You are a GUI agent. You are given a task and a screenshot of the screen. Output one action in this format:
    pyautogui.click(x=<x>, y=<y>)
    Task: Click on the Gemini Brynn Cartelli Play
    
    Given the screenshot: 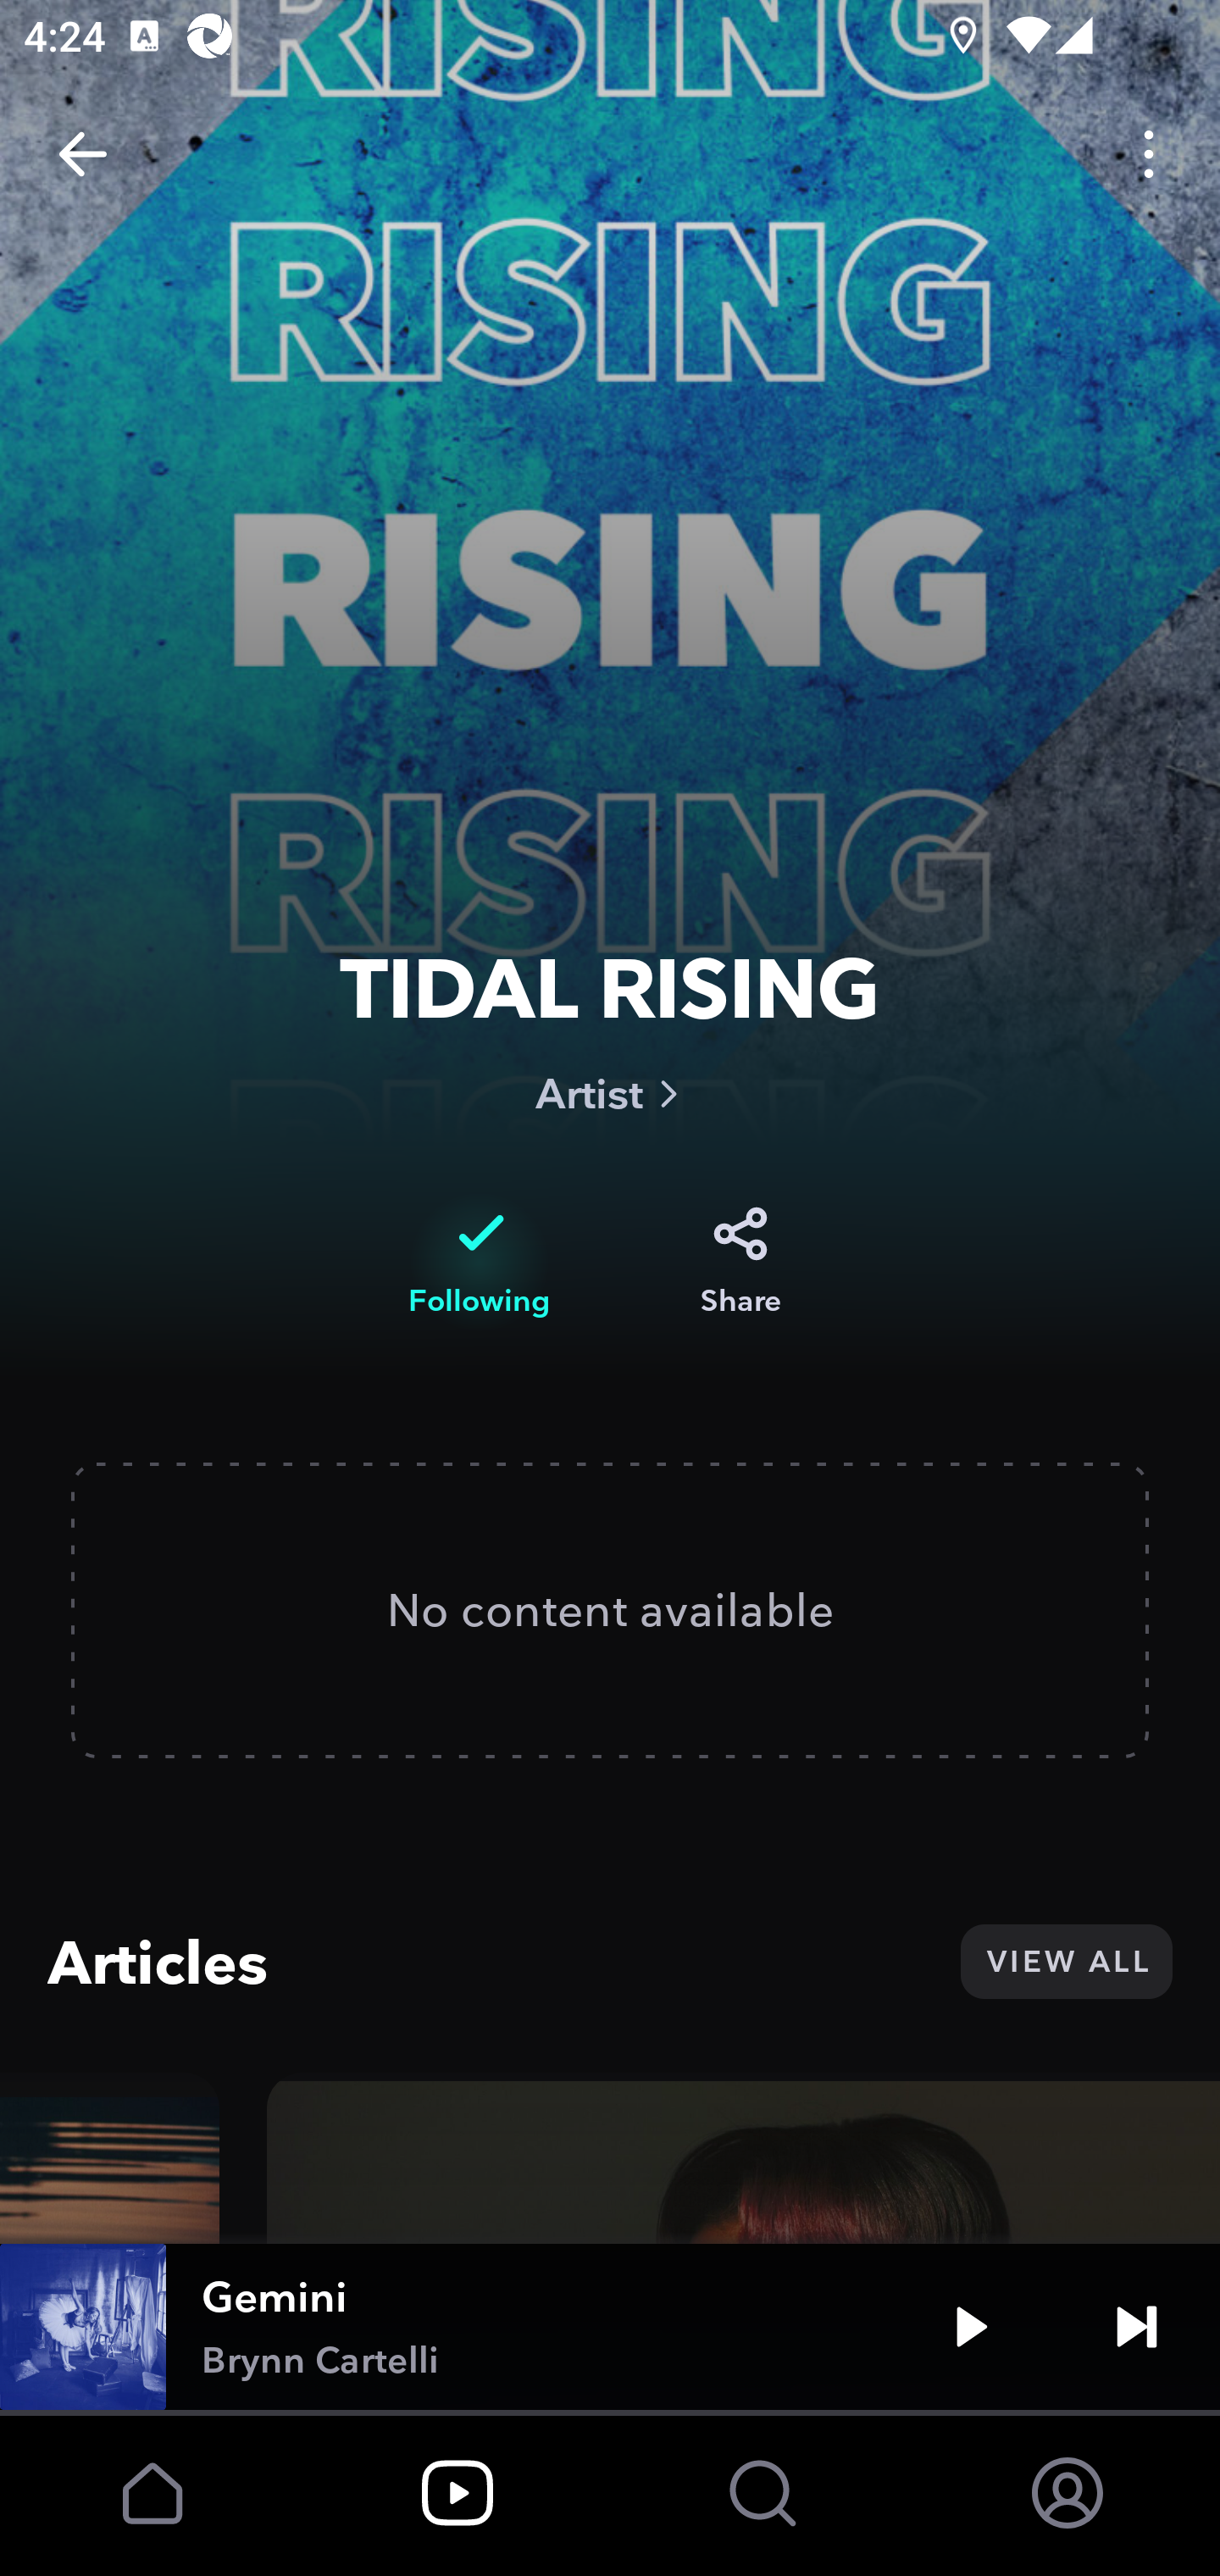 What is the action you would take?
    pyautogui.click(x=610, y=2327)
    